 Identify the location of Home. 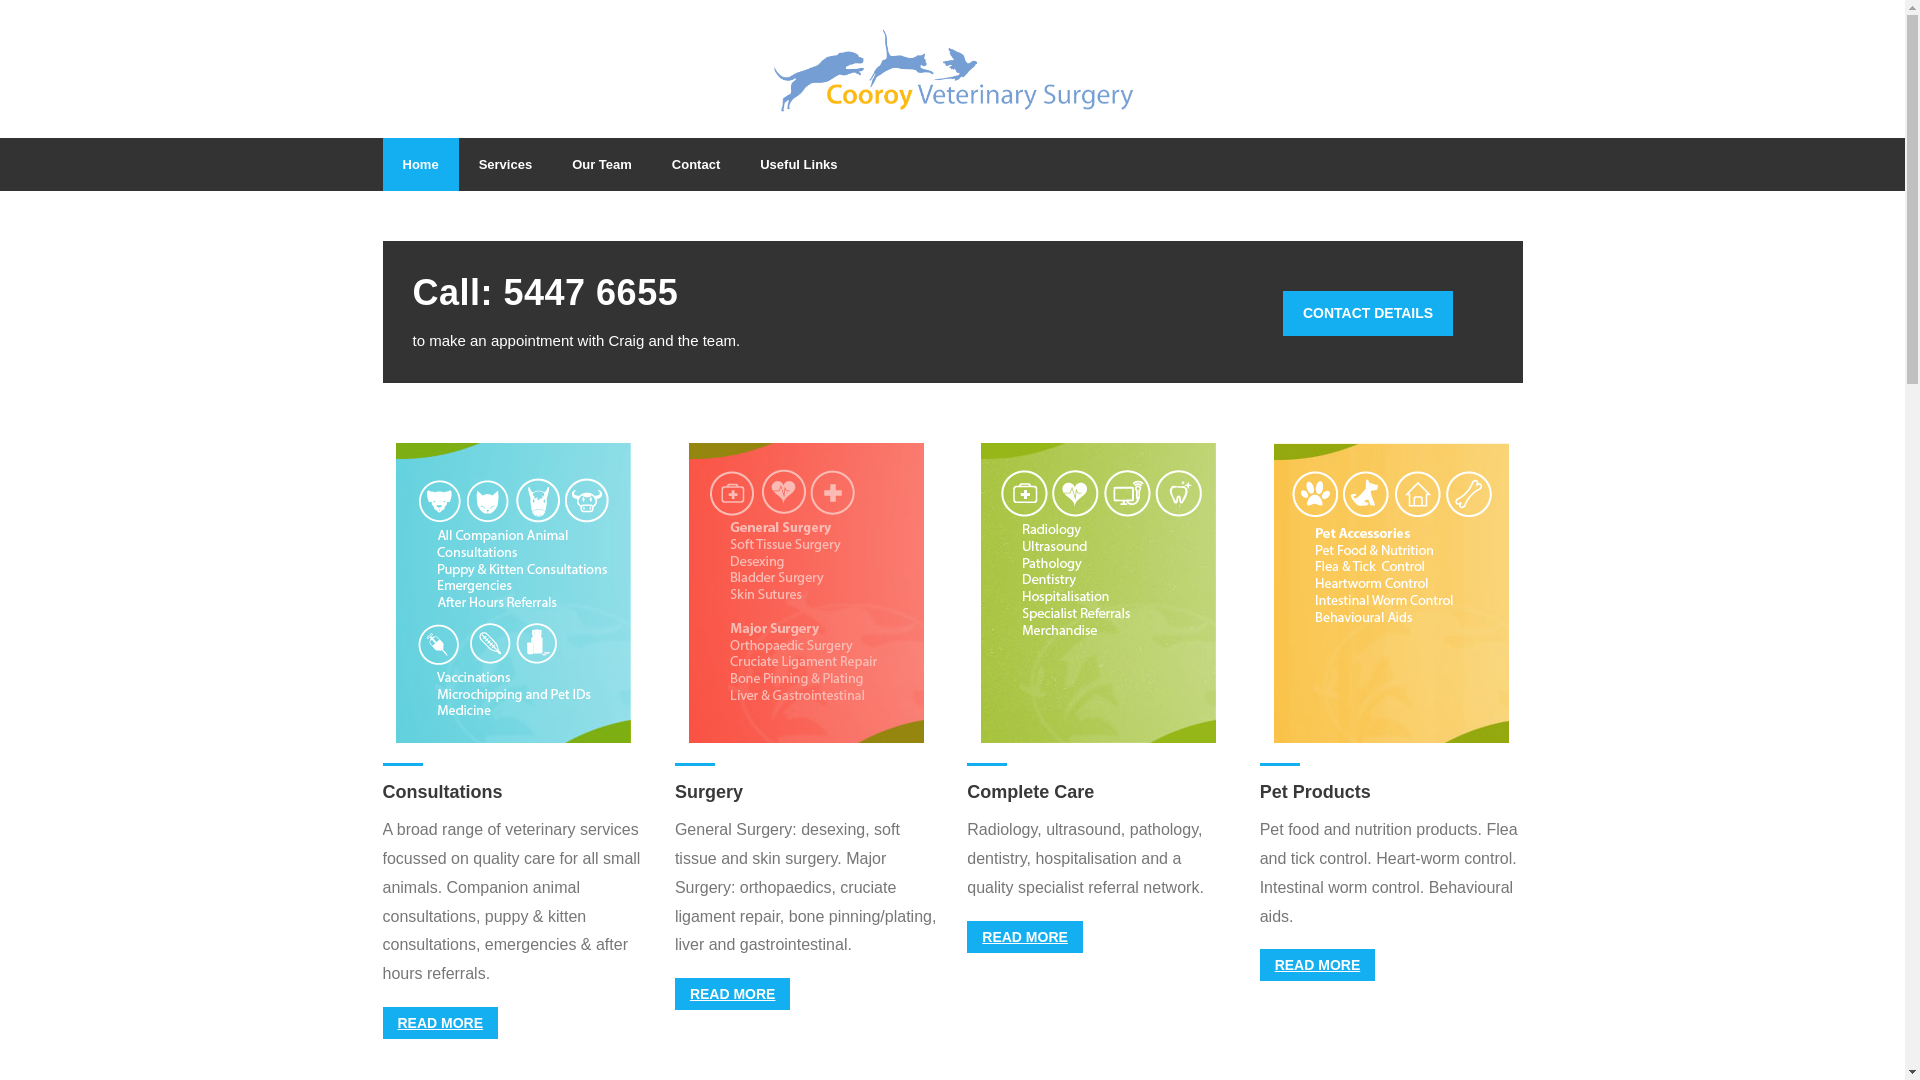
(420, 164).